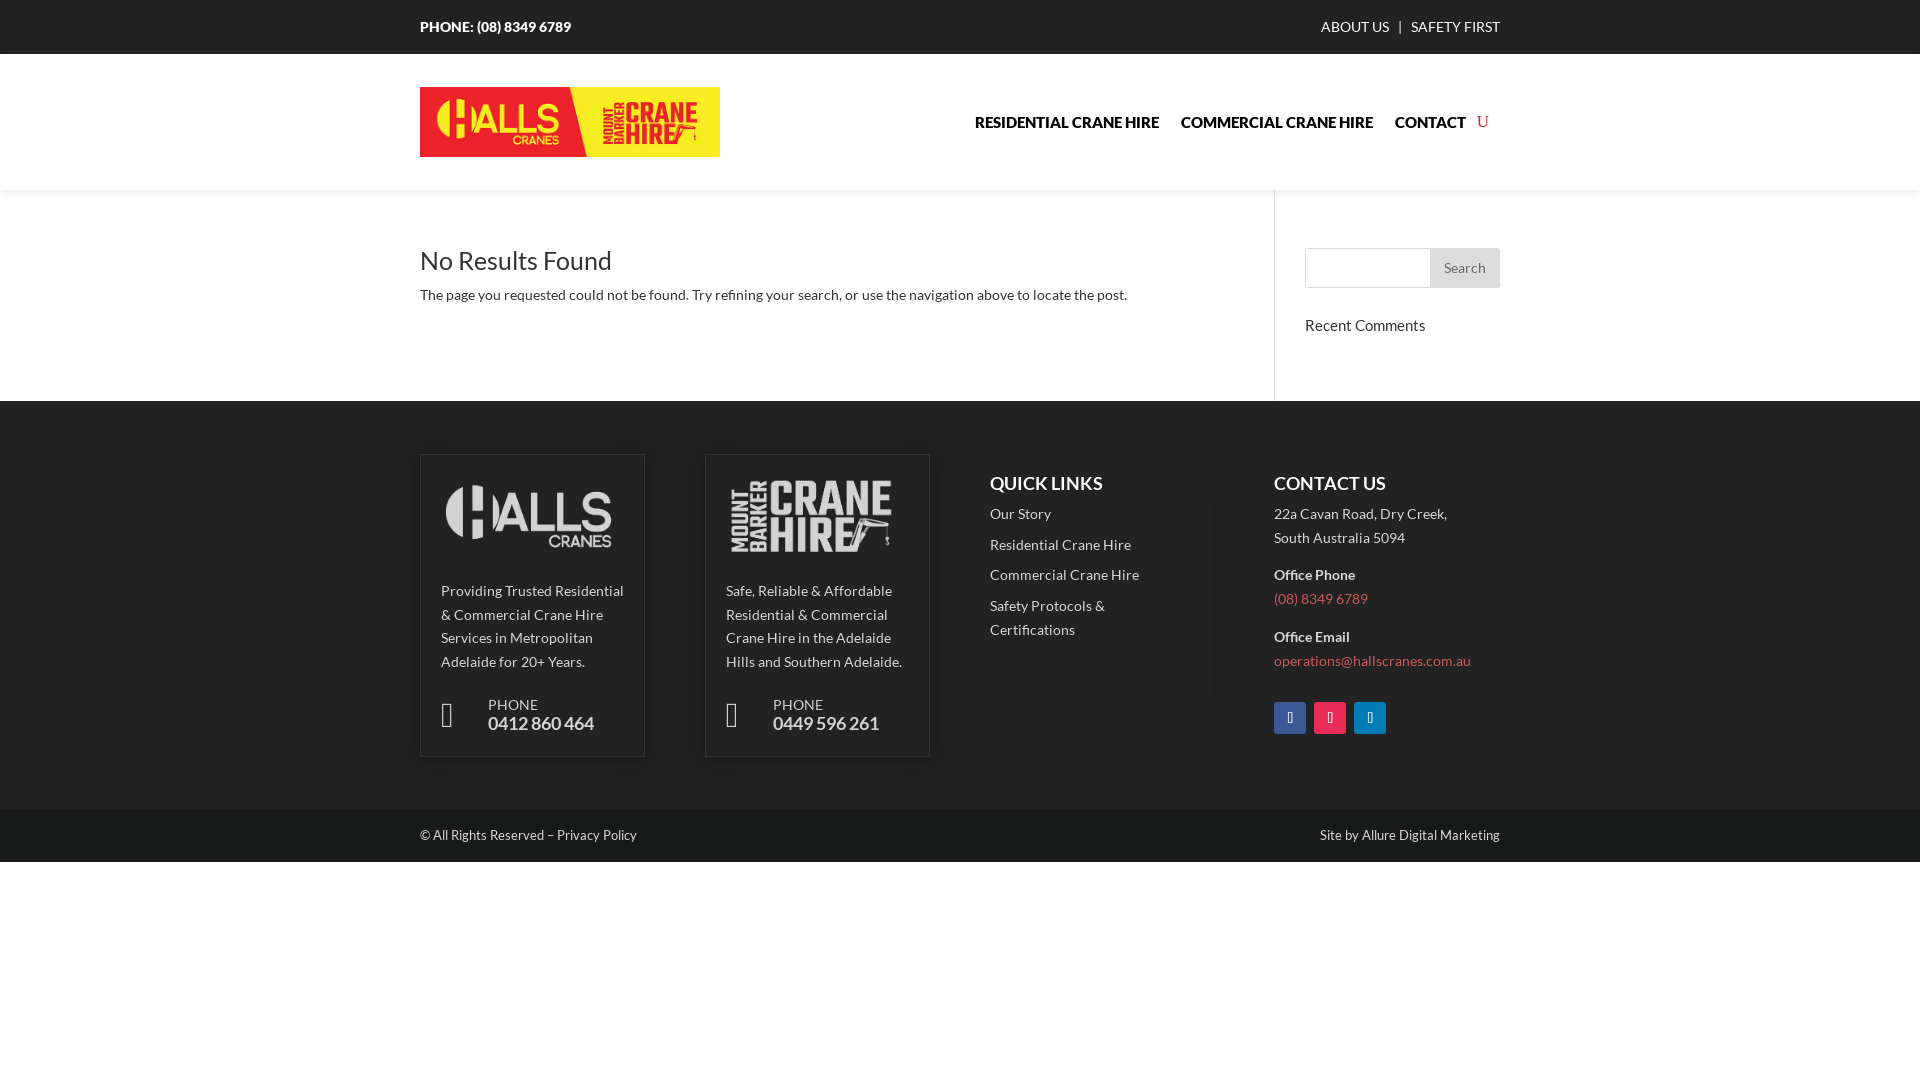 This screenshot has width=1920, height=1080. I want to click on Commercial Crane Hire, so click(1064, 574).